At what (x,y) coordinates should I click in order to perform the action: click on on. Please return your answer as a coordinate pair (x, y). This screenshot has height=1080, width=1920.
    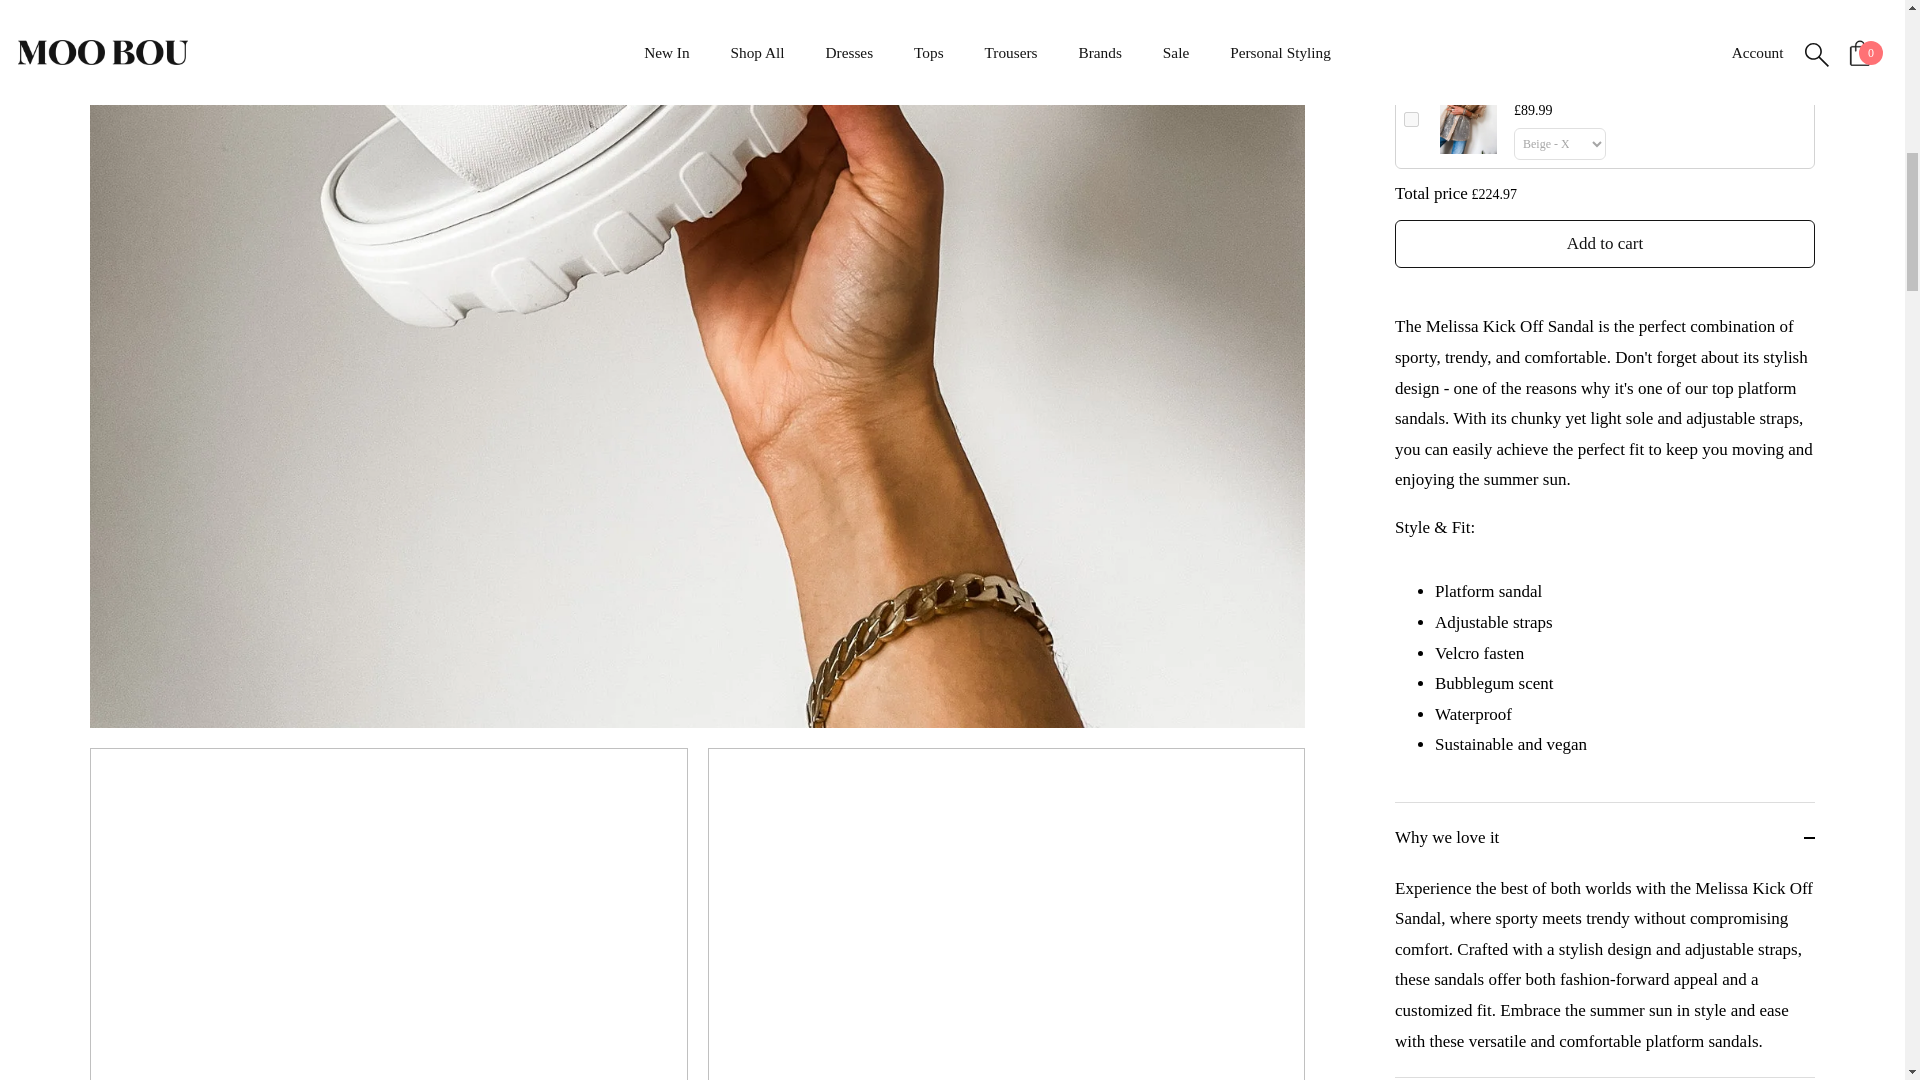
    Looking at the image, I should click on (1410, 5).